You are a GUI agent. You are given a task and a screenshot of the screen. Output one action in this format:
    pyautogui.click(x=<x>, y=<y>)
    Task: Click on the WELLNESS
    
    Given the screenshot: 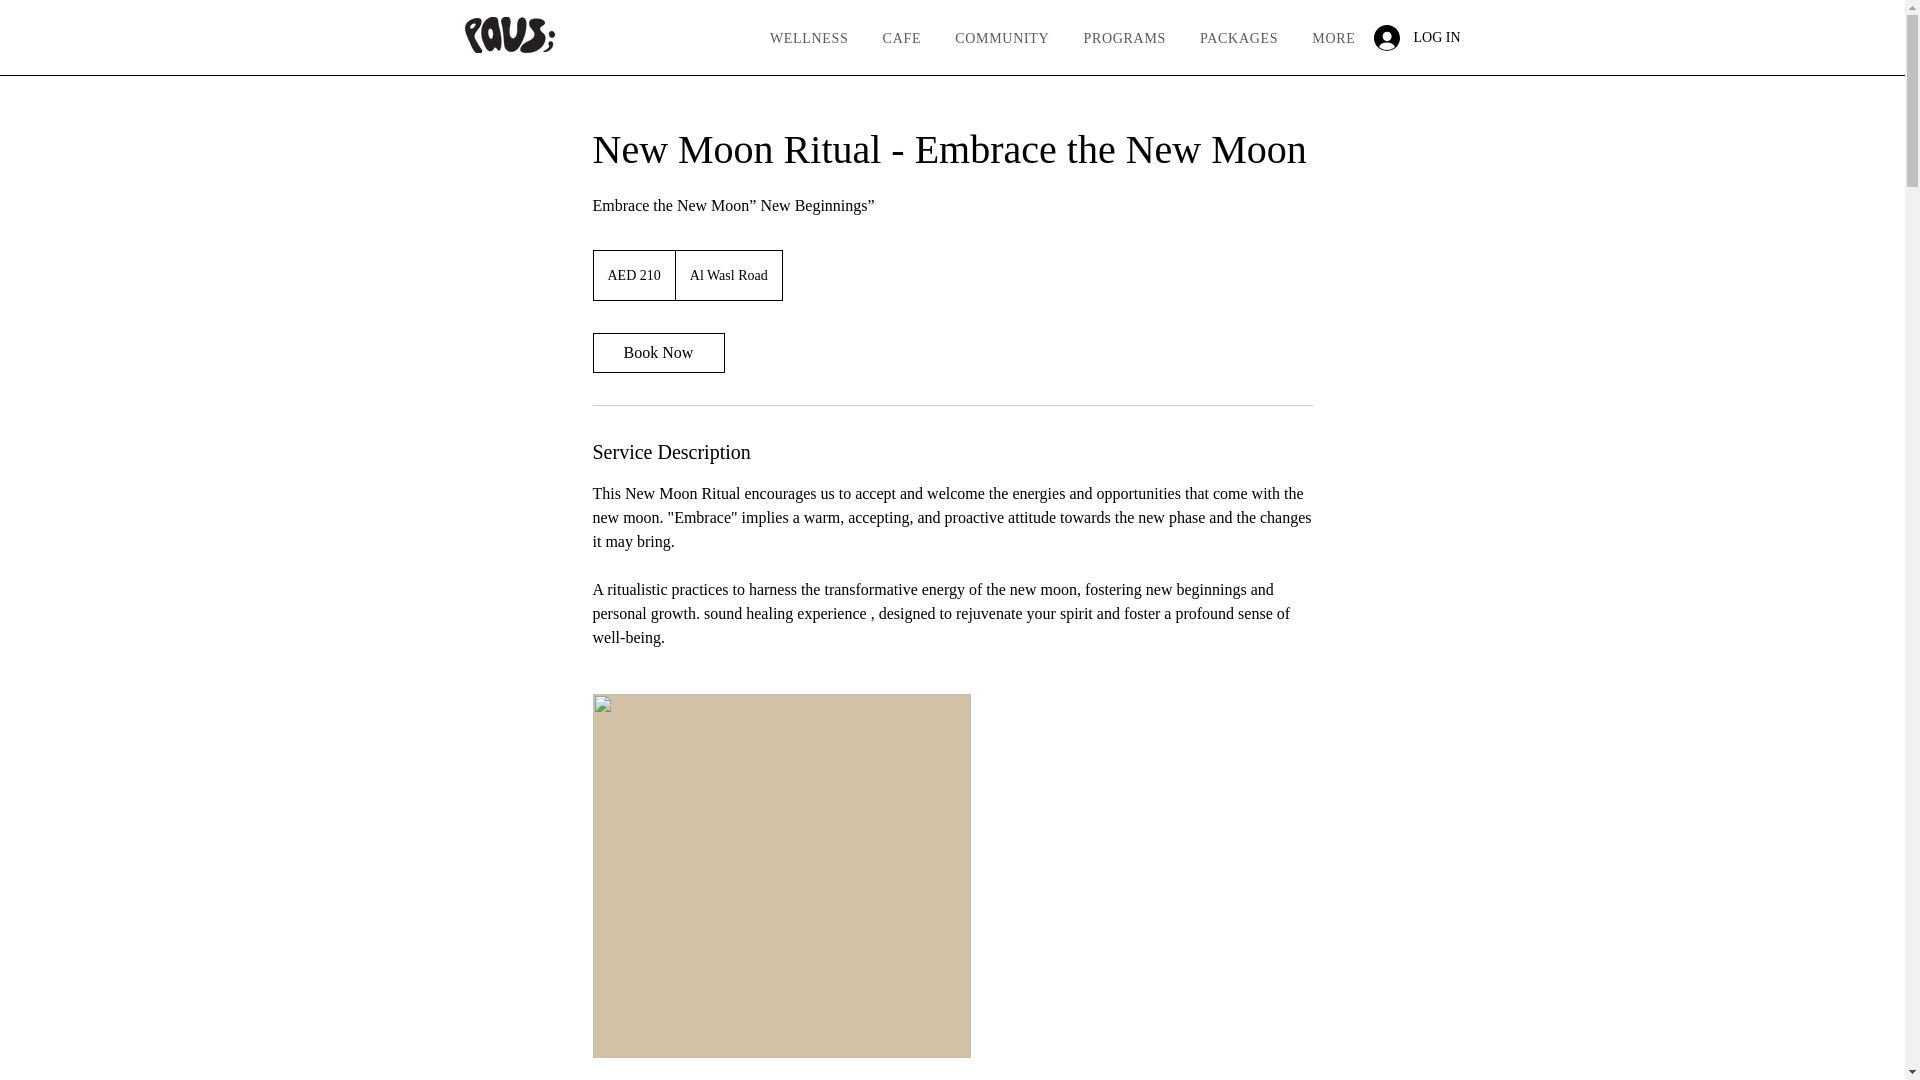 What is the action you would take?
    pyautogui.click(x=808, y=38)
    